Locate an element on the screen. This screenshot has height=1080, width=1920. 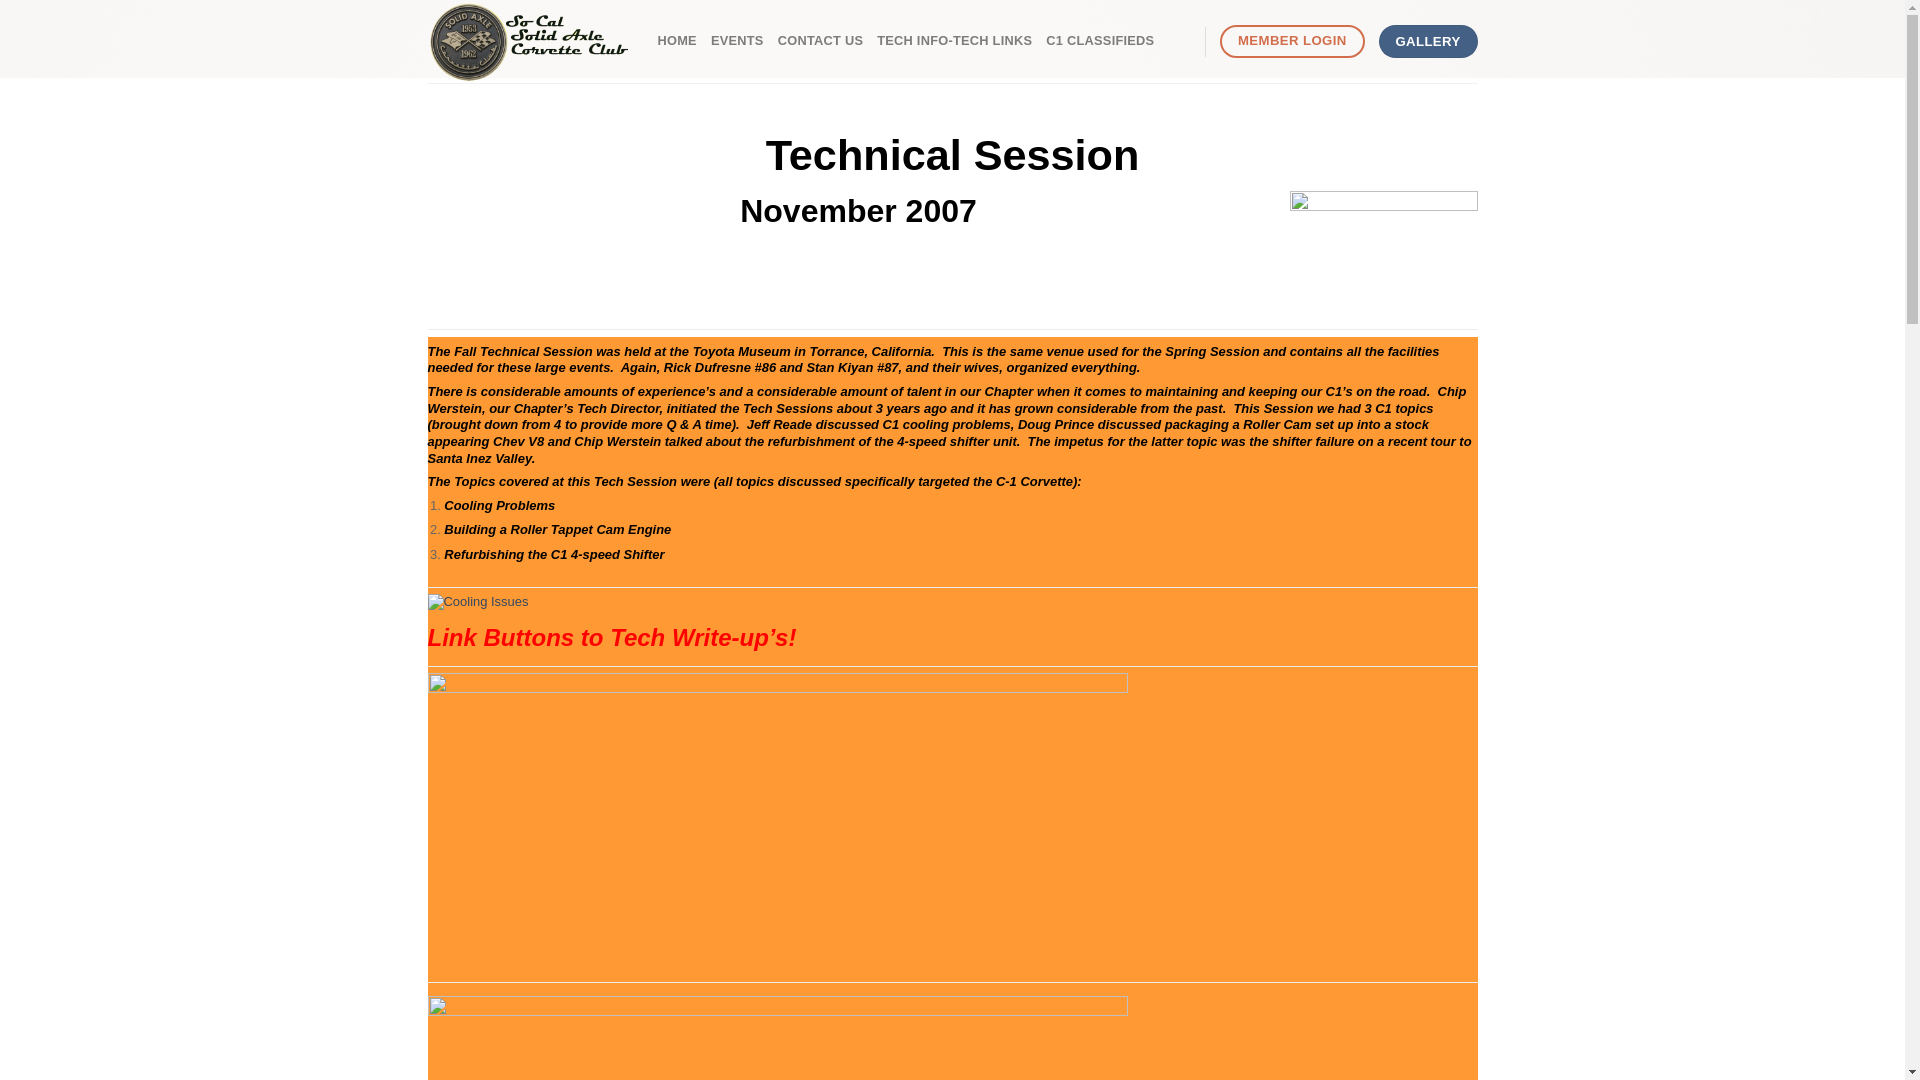
GALLERY is located at coordinates (1428, 42).